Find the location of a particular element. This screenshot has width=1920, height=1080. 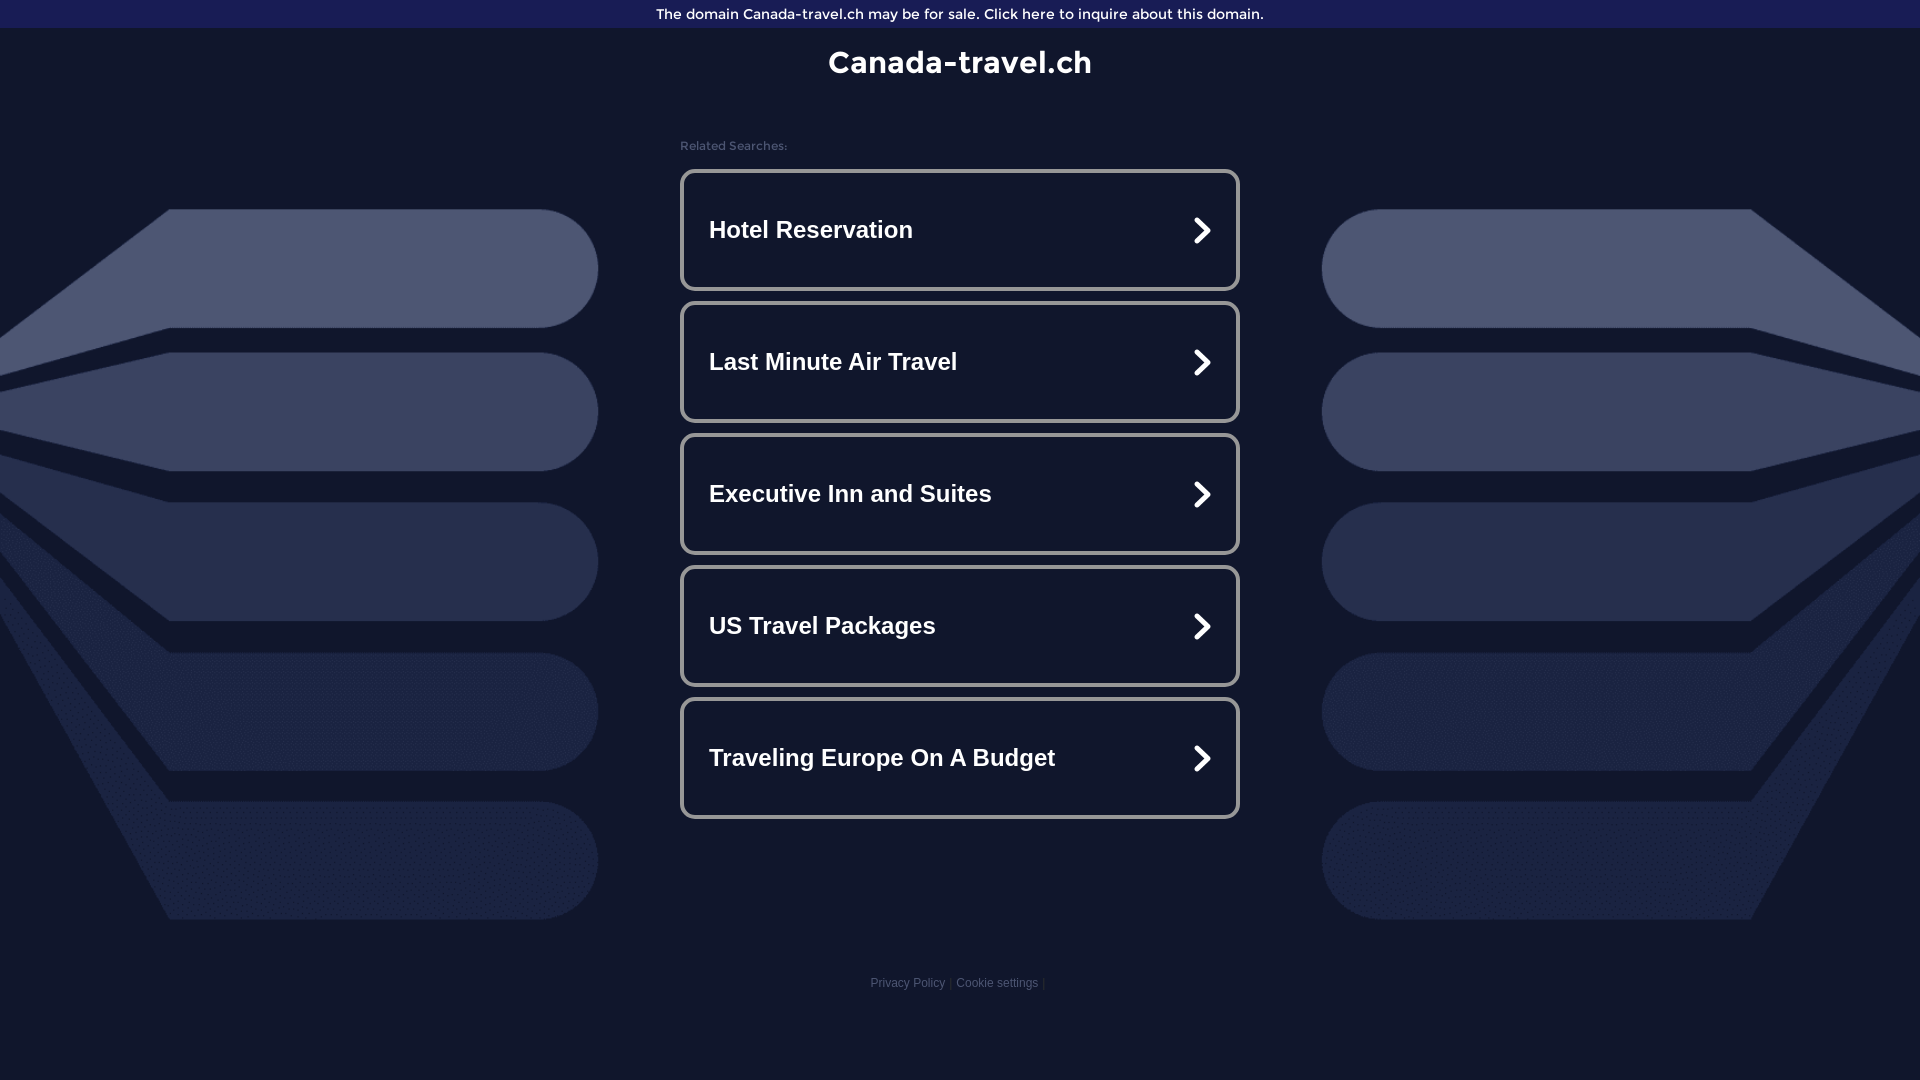

Executive Inn and Suites is located at coordinates (960, 494).